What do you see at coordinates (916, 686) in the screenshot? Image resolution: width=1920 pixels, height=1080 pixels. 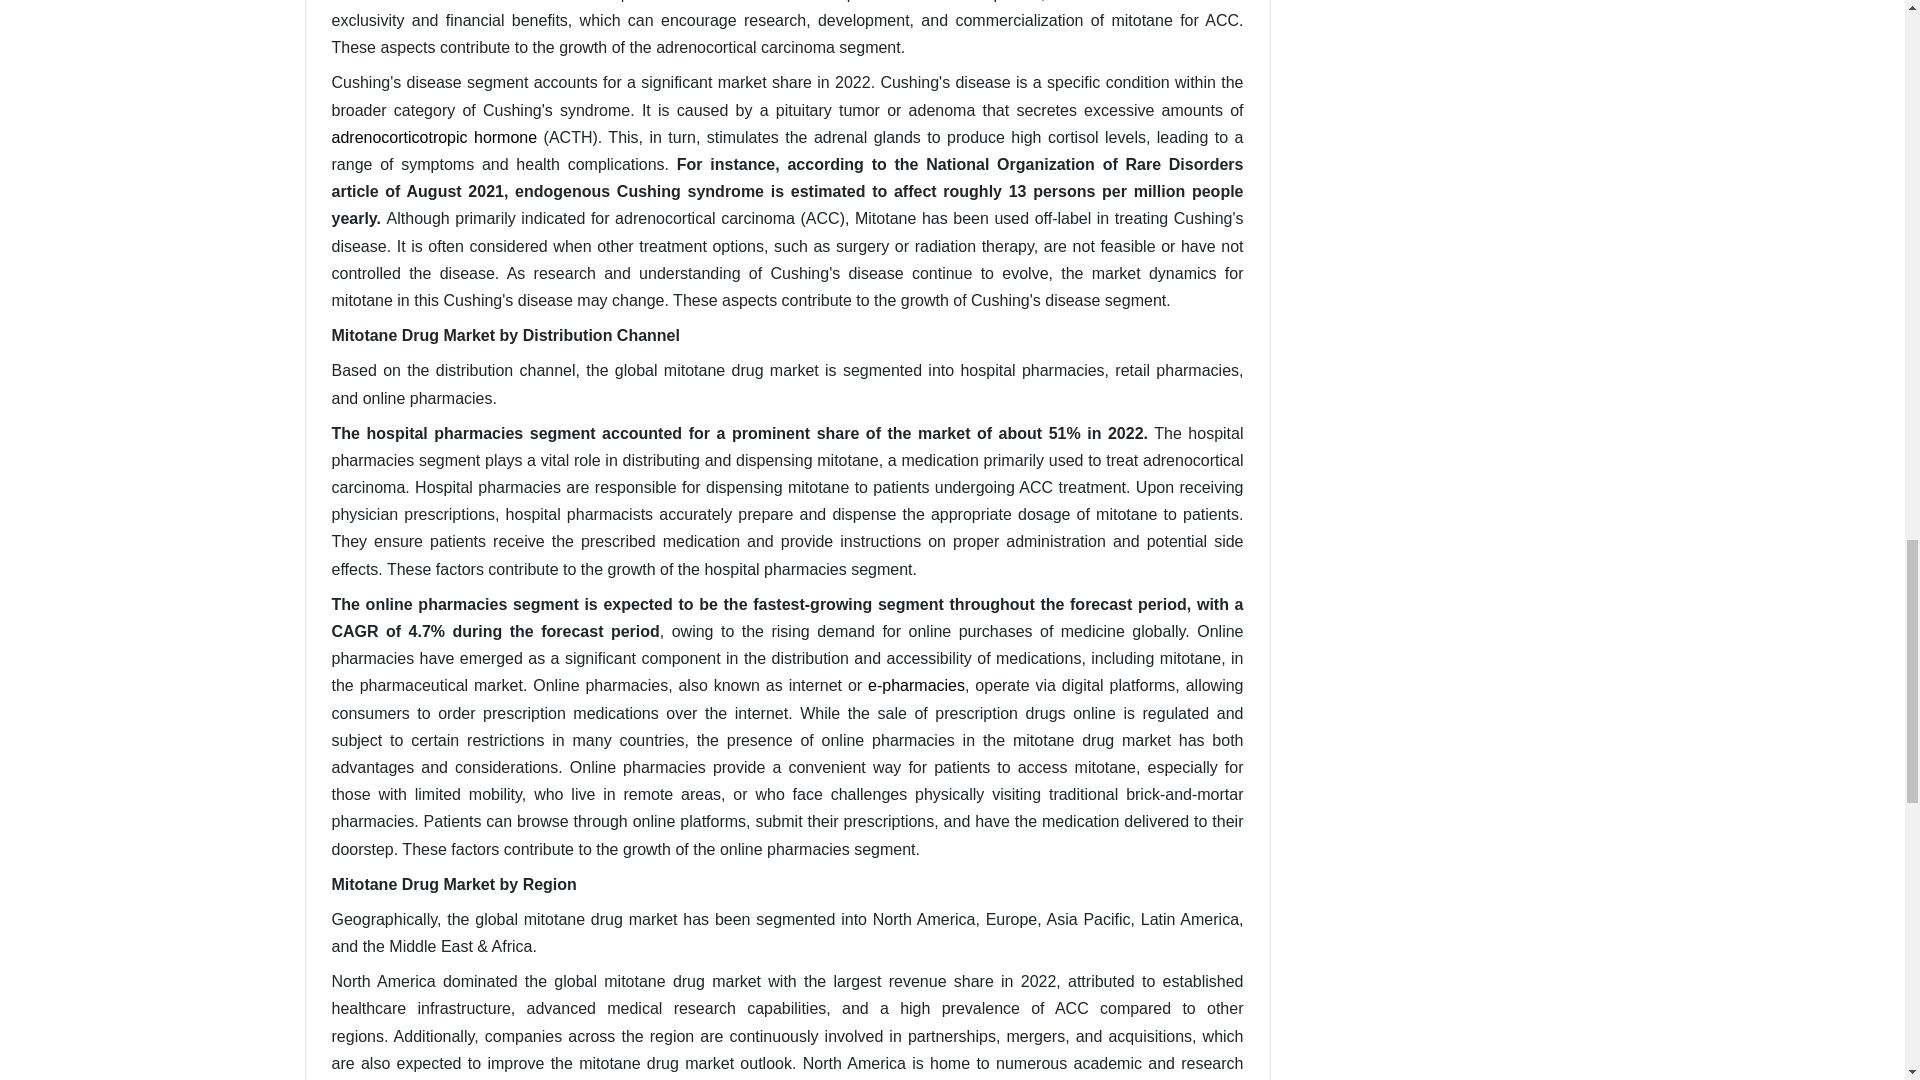 I see `e-pharmacies` at bounding box center [916, 686].